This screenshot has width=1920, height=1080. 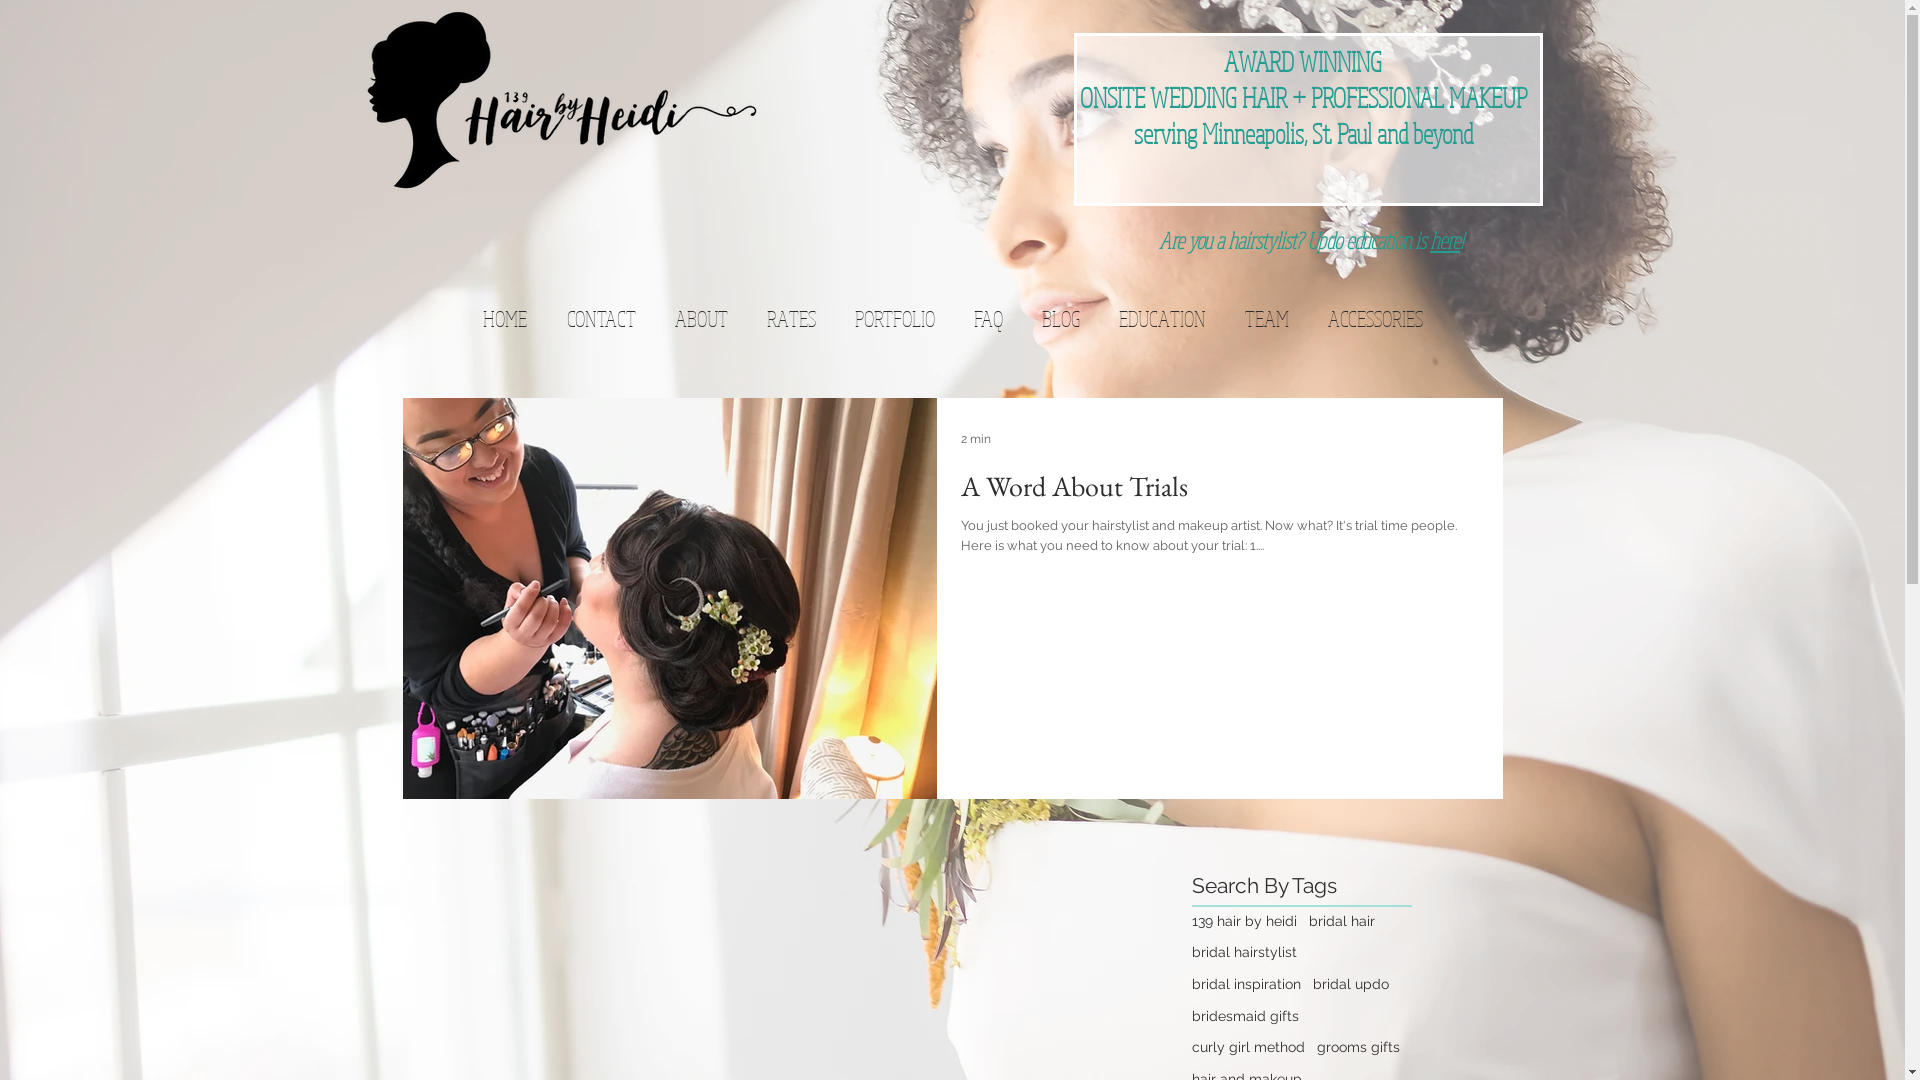 I want to click on bridal inspiration, so click(x=1246, y=985).